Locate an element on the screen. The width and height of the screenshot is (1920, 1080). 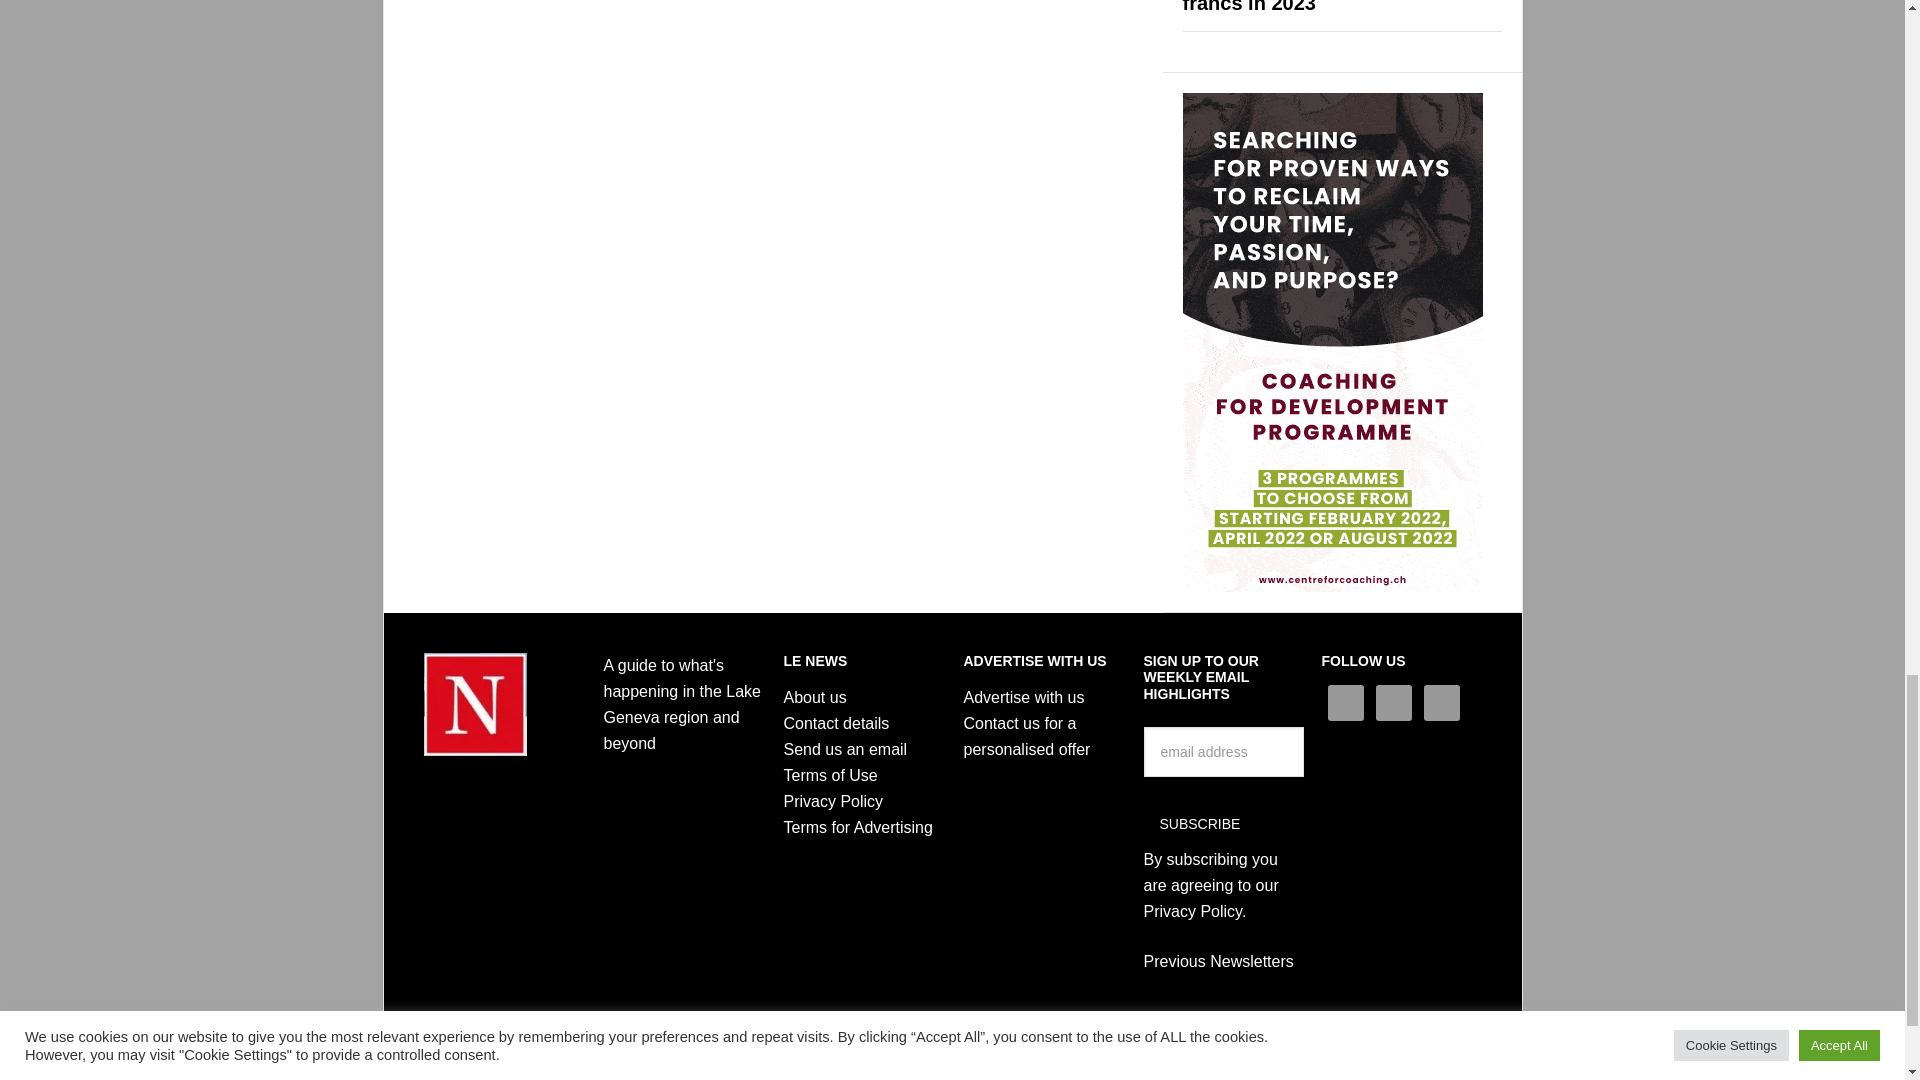
CONTACT is located at coordinates (836, 723).